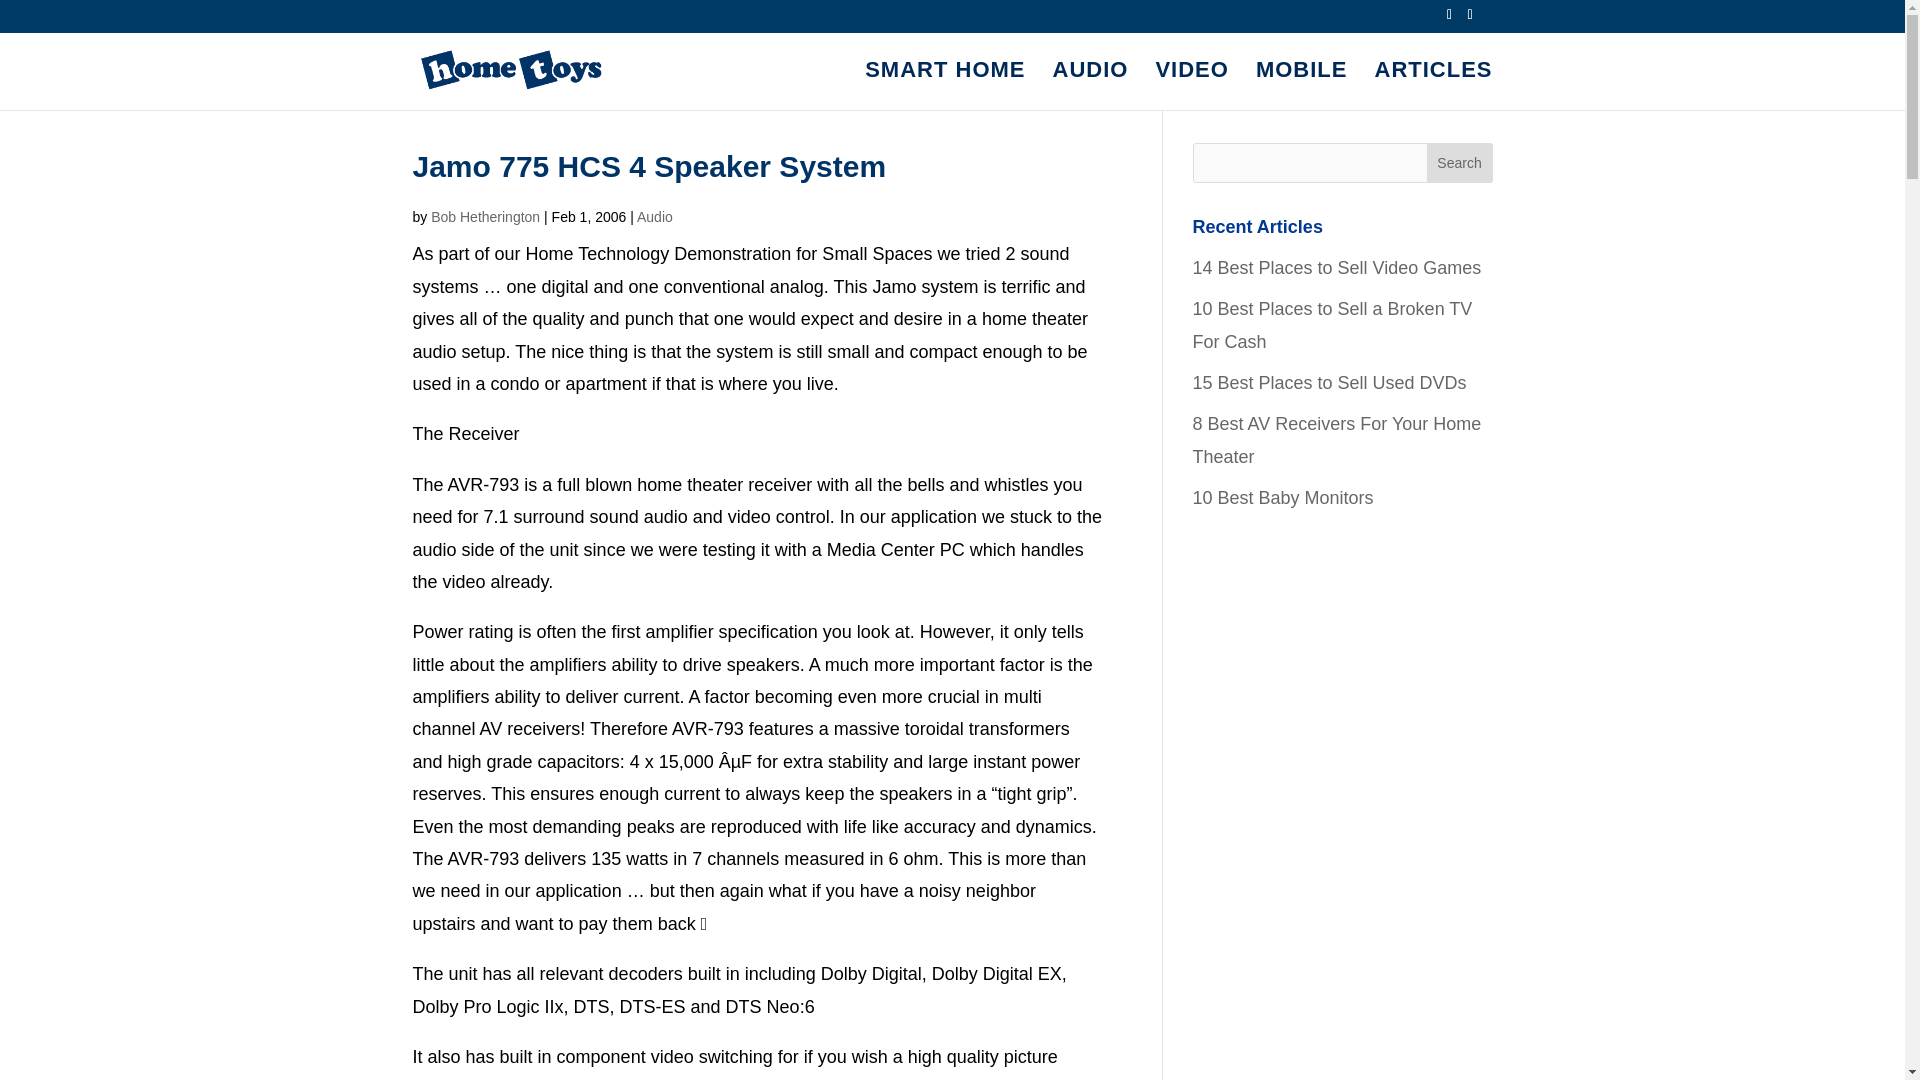 The height and width of the screenshot is (1080, 1920). Describe the element at coordinates (945, 86) in the screenshot. I see `SMART HOME` at that location.